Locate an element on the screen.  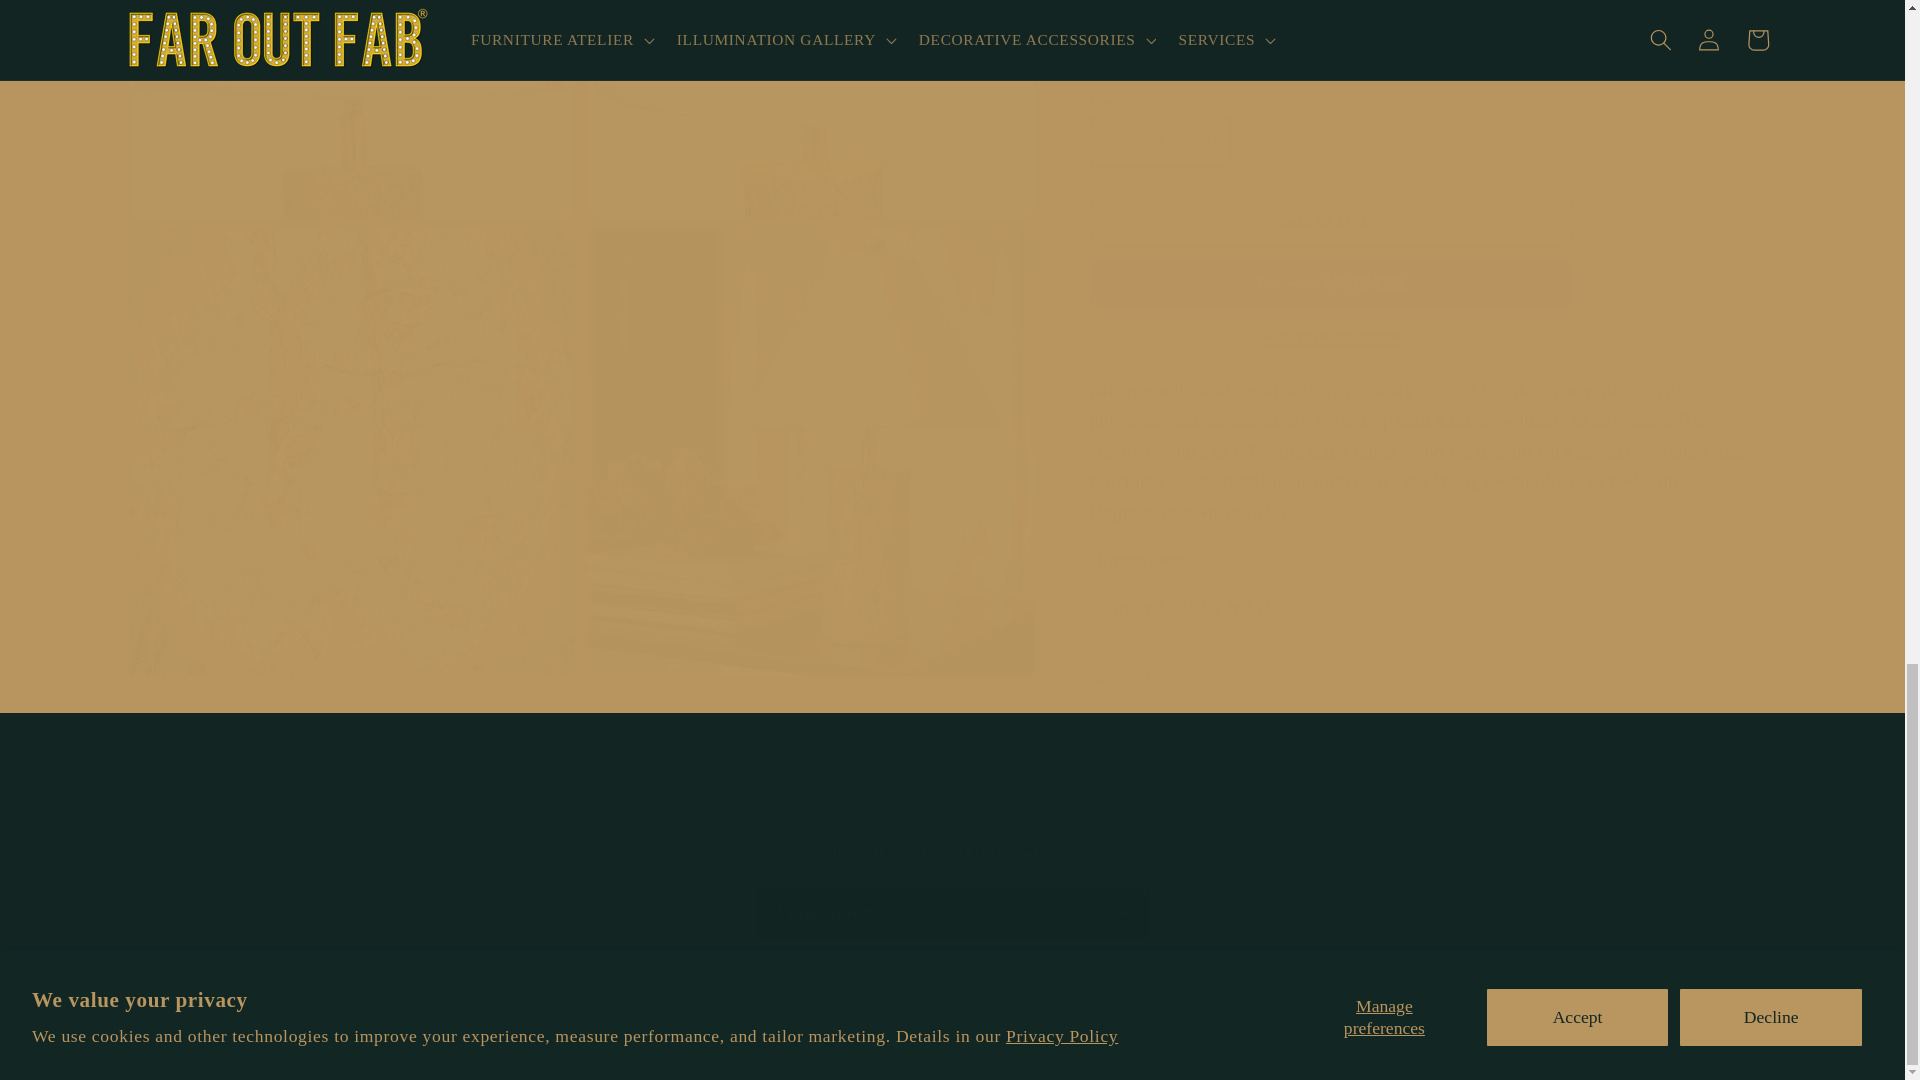
ABOUT CONTACT PRIVACY RETURN POLICY STORIES TERMS is located at coordinates (952, 790).